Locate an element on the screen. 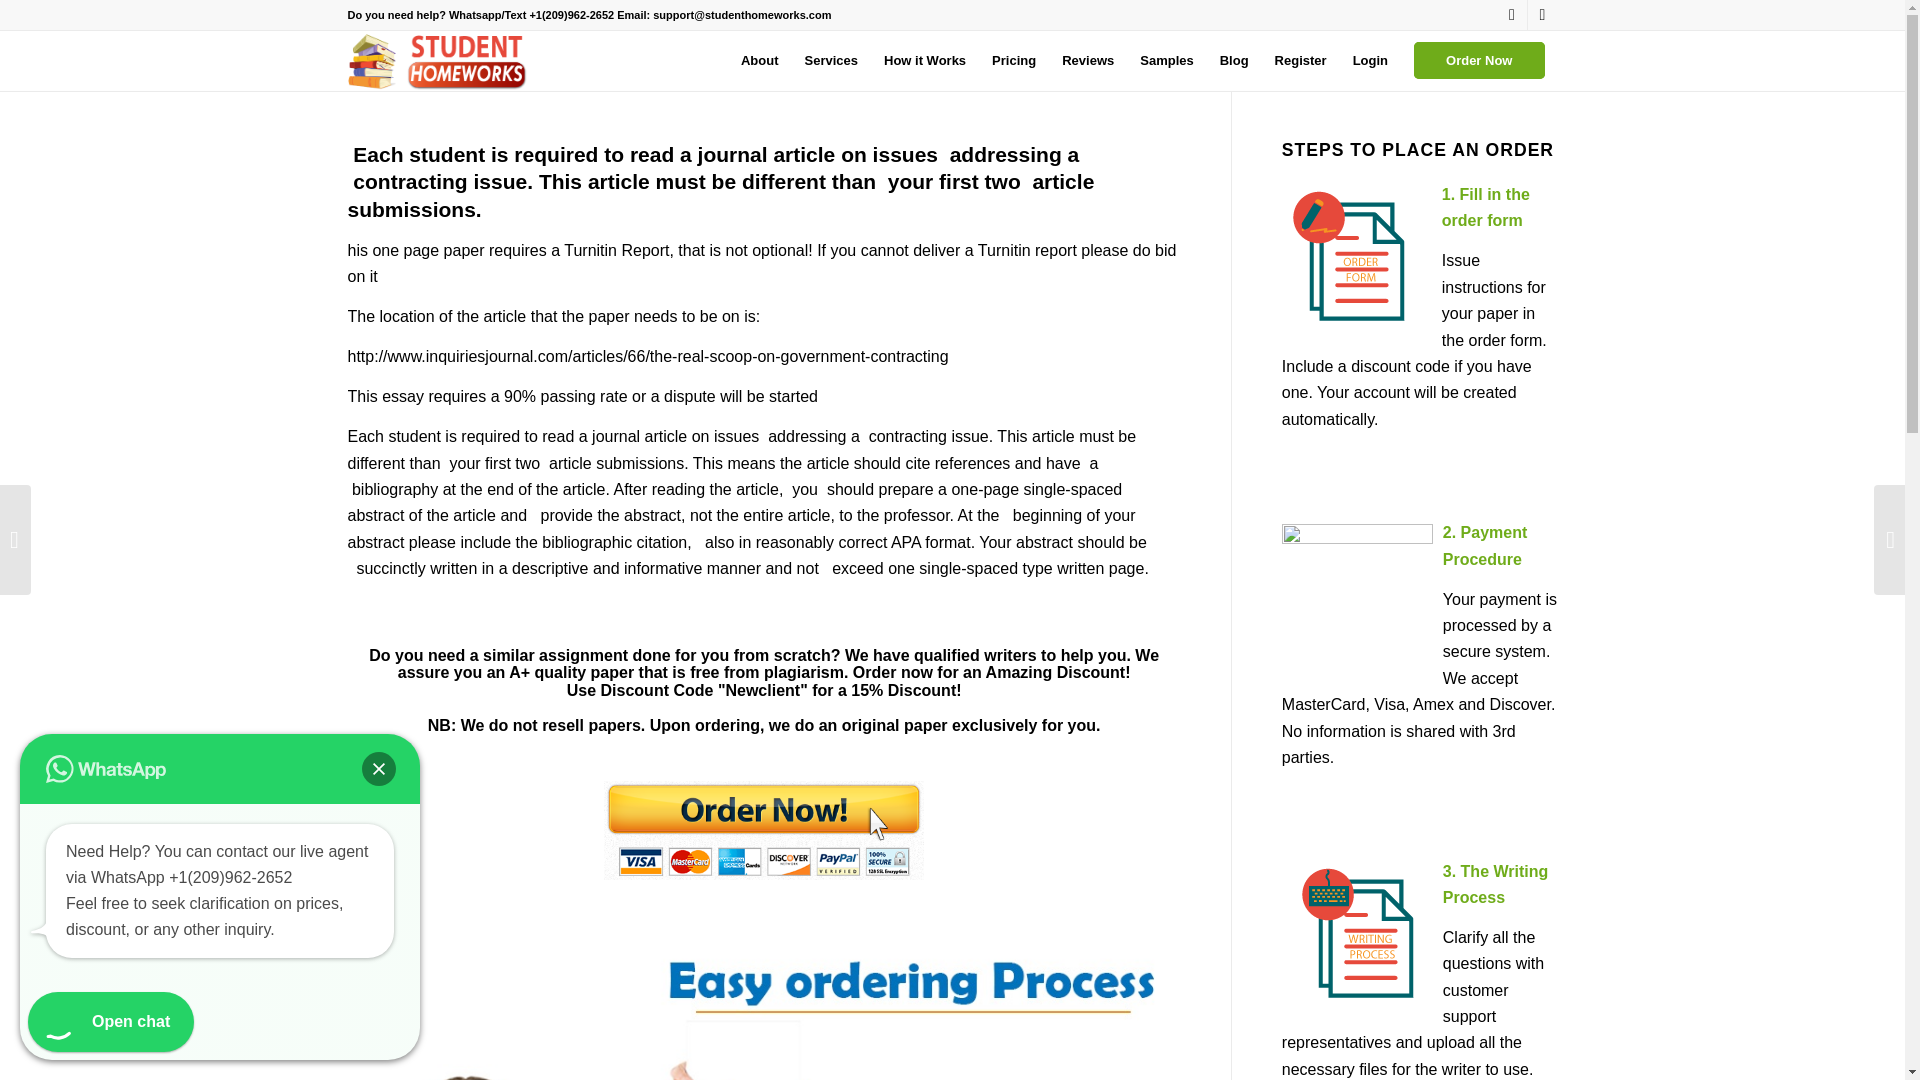 The image size is (1920, 1080). Twitter is located at coordinates (1512, 15).